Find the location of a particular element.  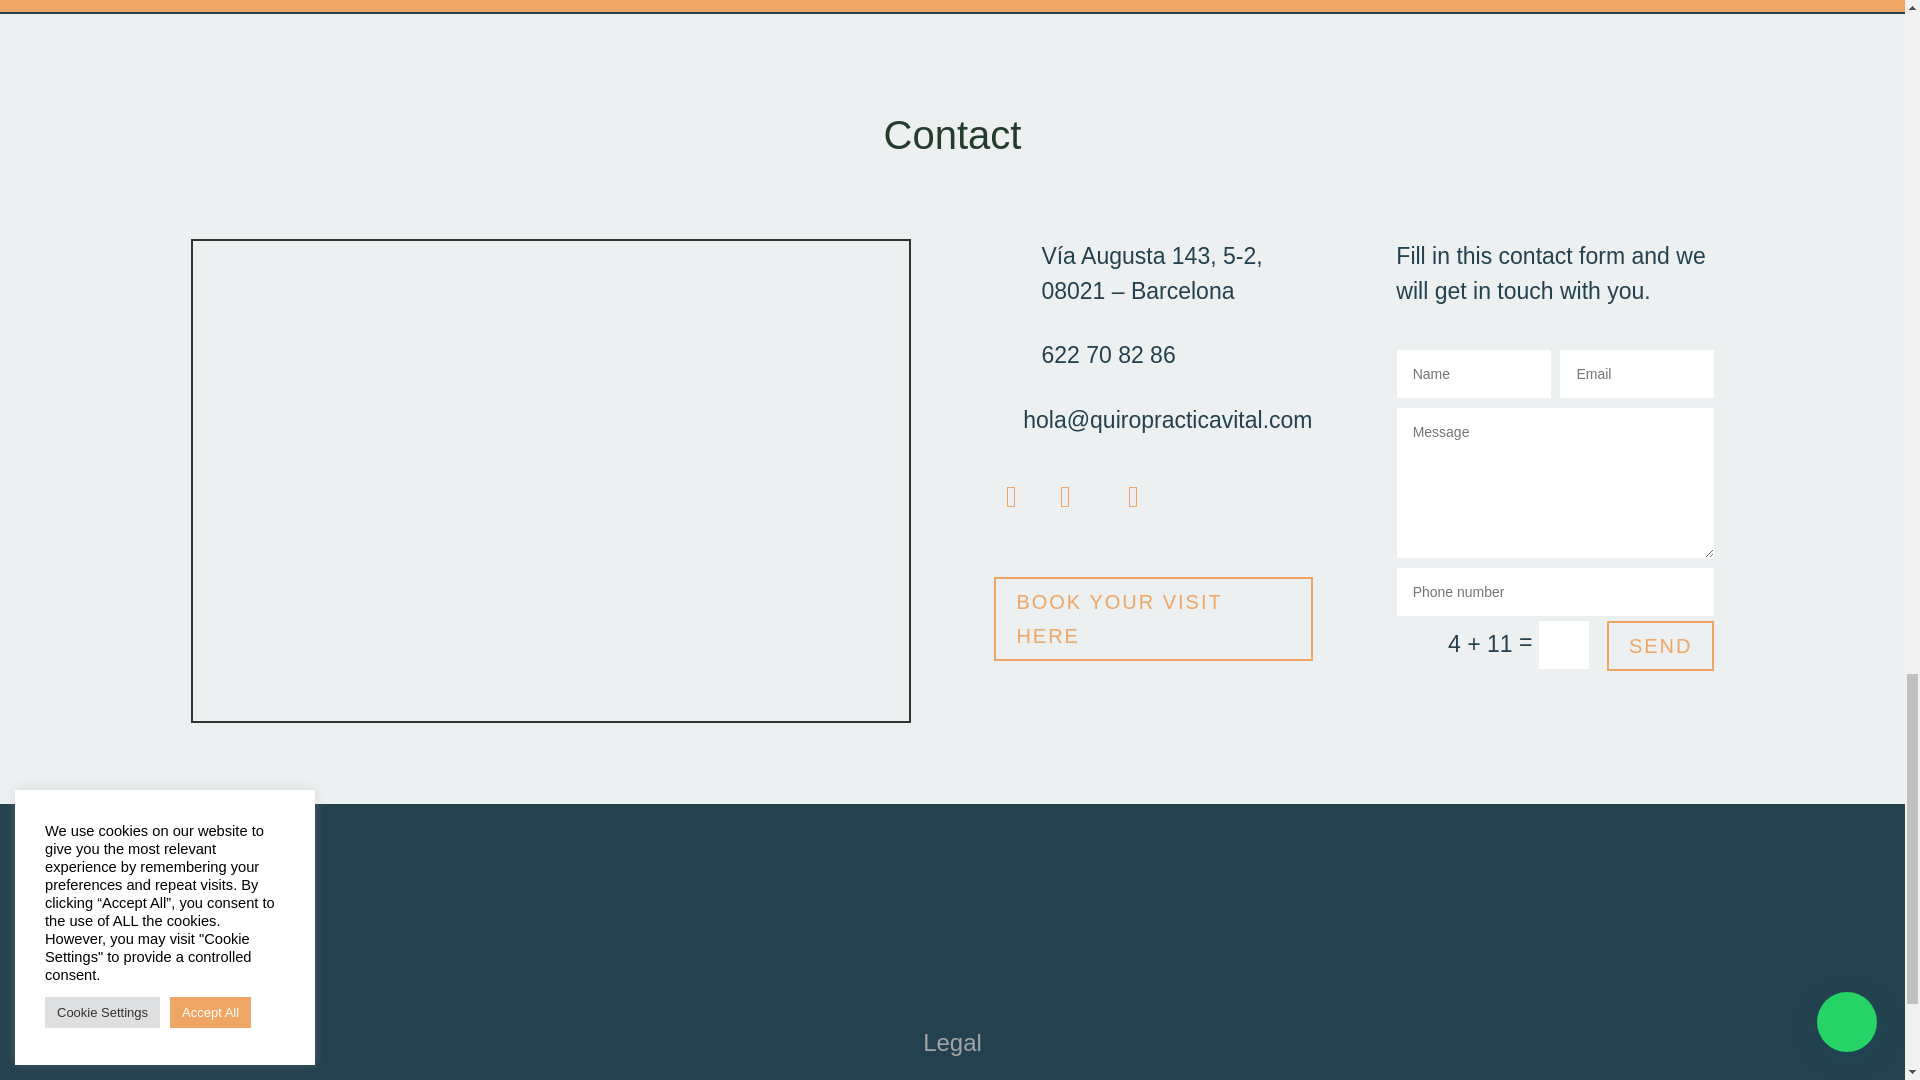

Follow on Facebook is located at coordinates (1010, 496).